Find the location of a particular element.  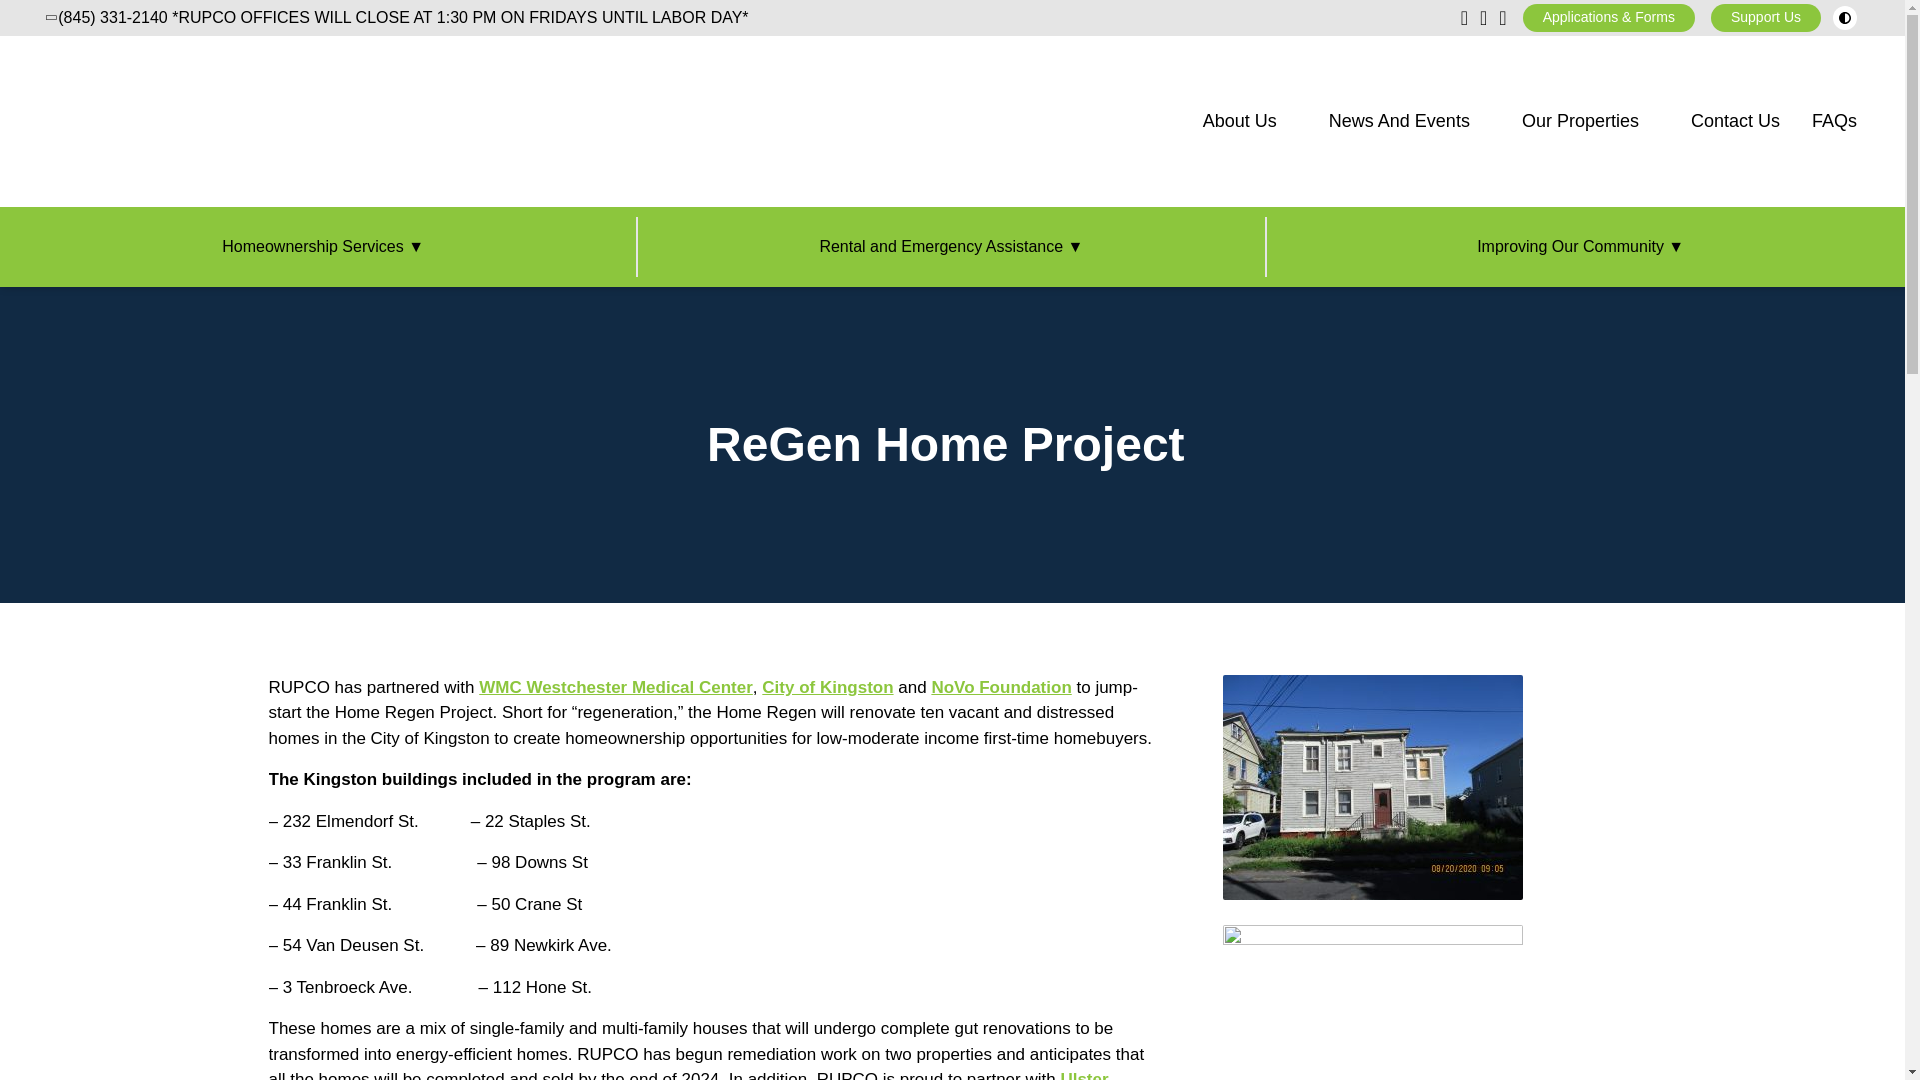

Toggle High Contrast Mode is located at coordinates (1844, 18).